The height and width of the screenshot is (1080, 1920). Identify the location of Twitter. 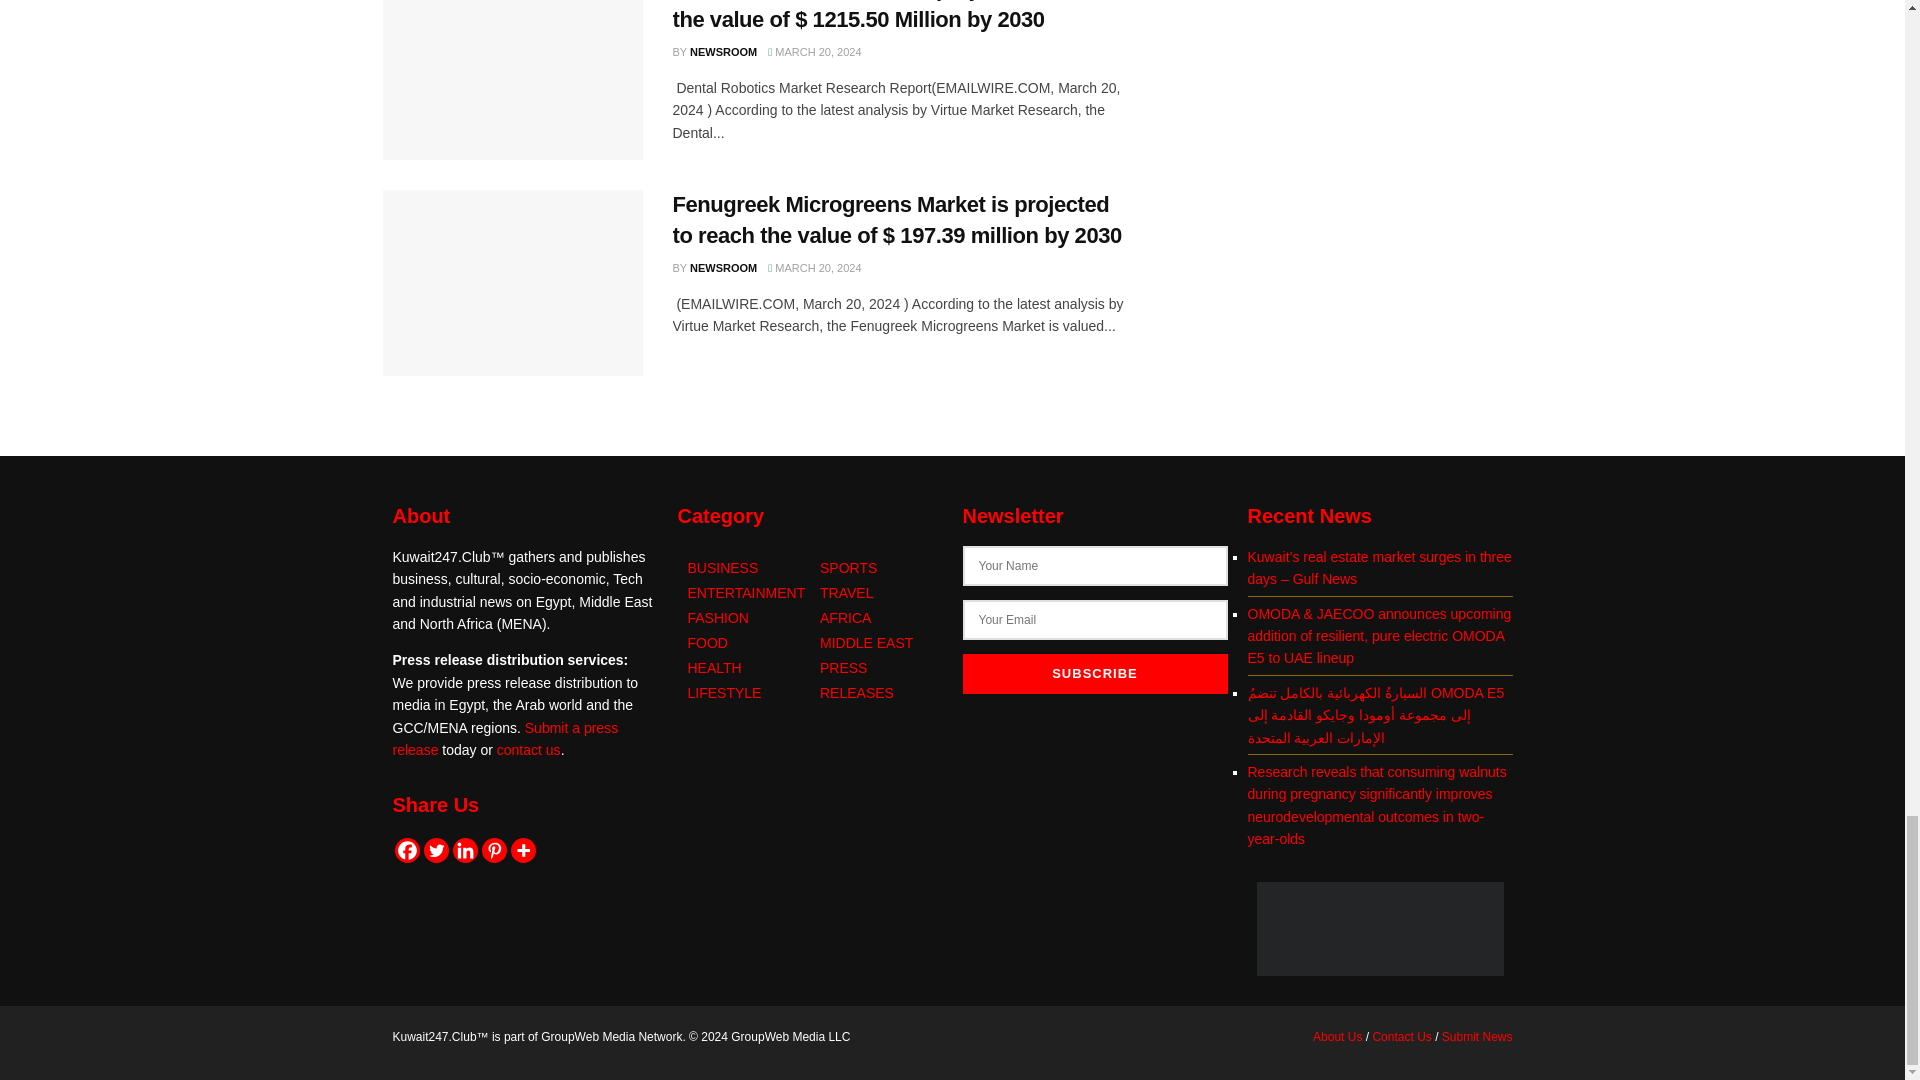
(436, 850).